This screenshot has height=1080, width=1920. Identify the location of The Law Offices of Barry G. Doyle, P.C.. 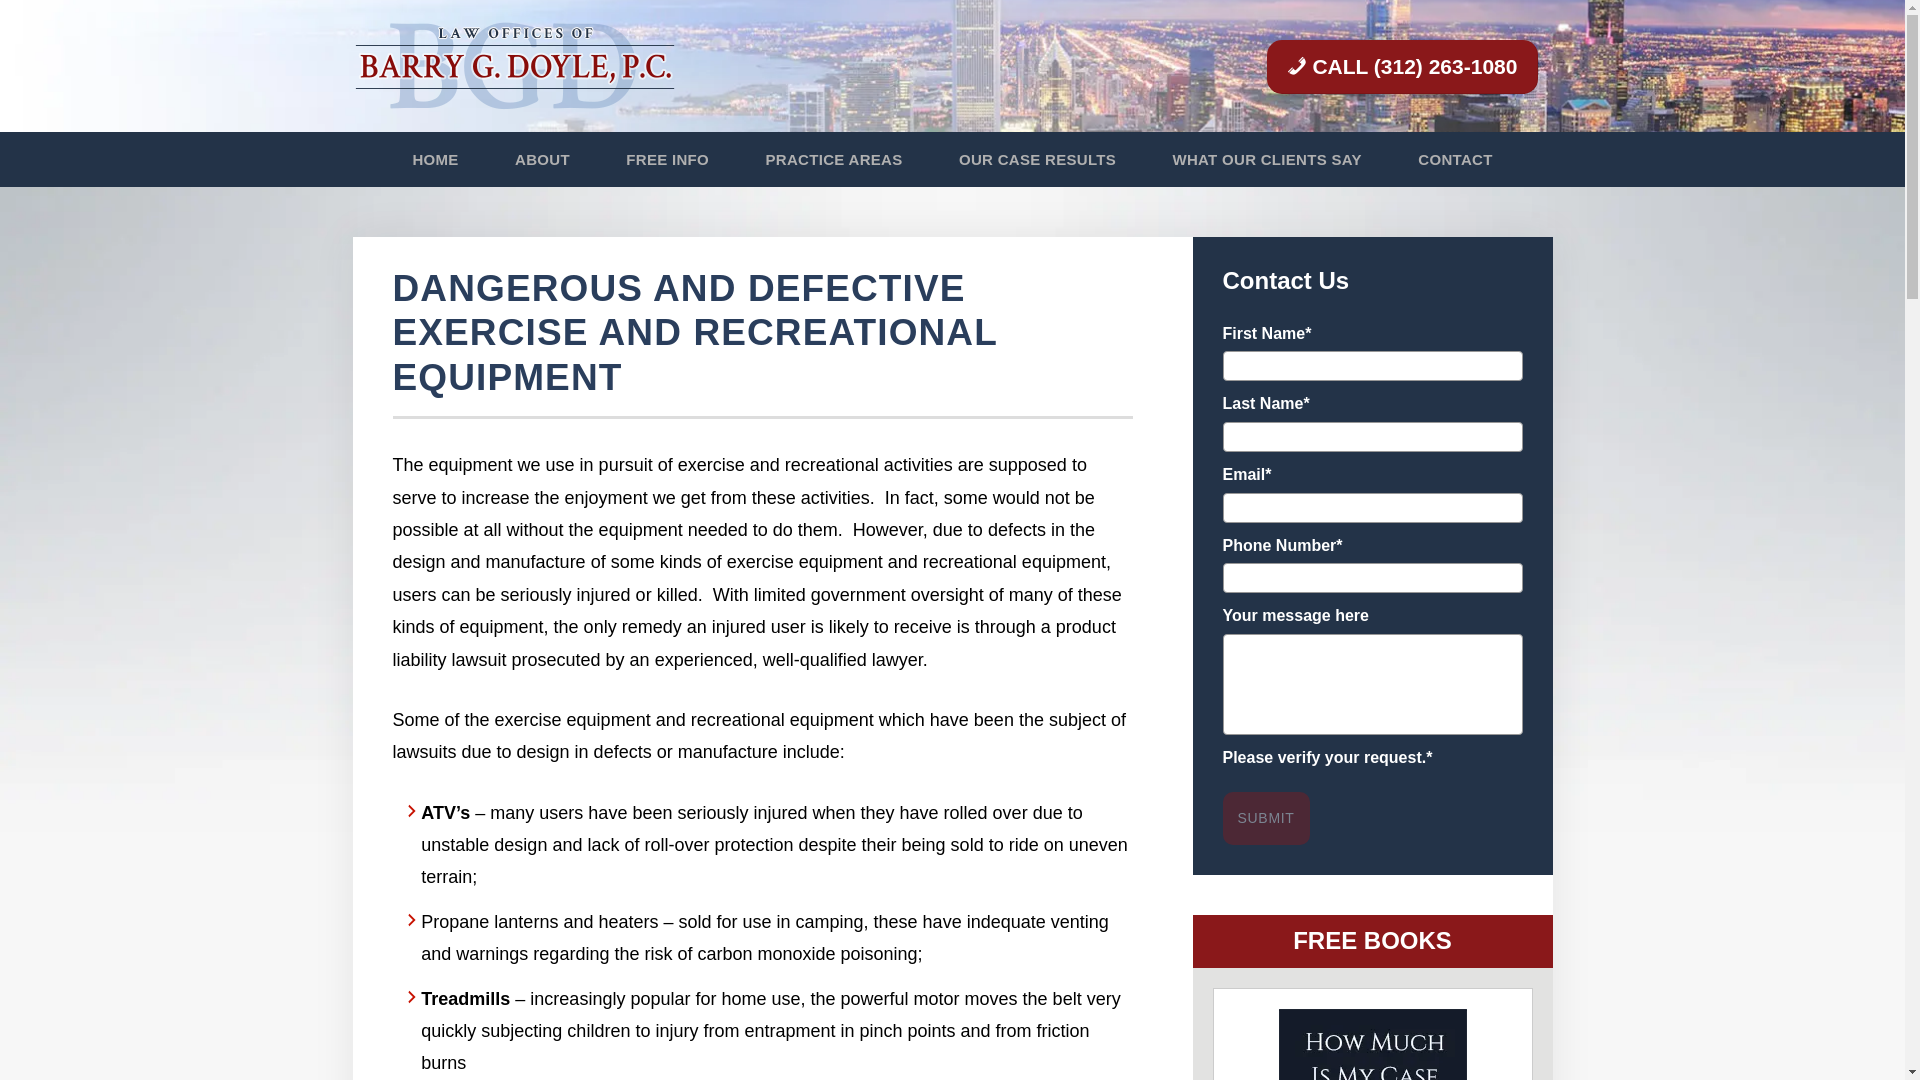
(532, 66).